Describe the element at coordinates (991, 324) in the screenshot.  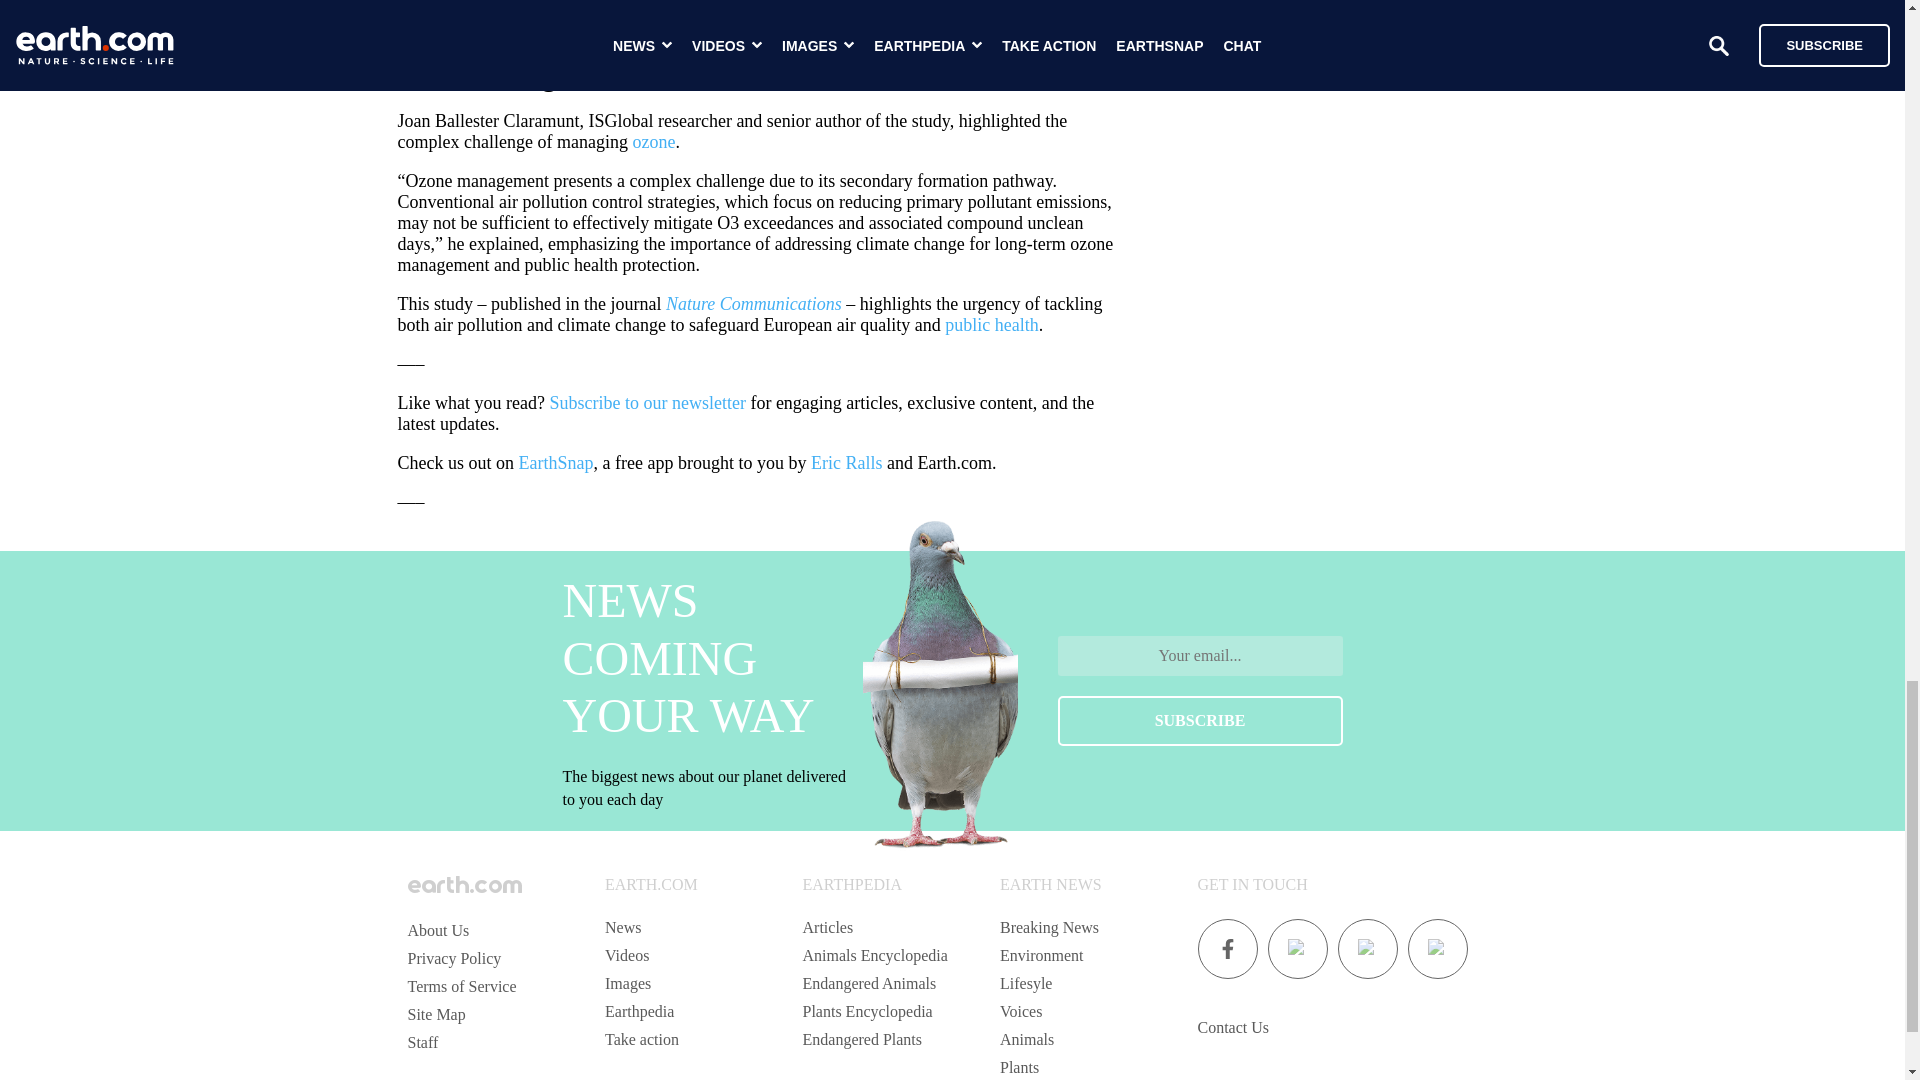
I see `public health` at that location.